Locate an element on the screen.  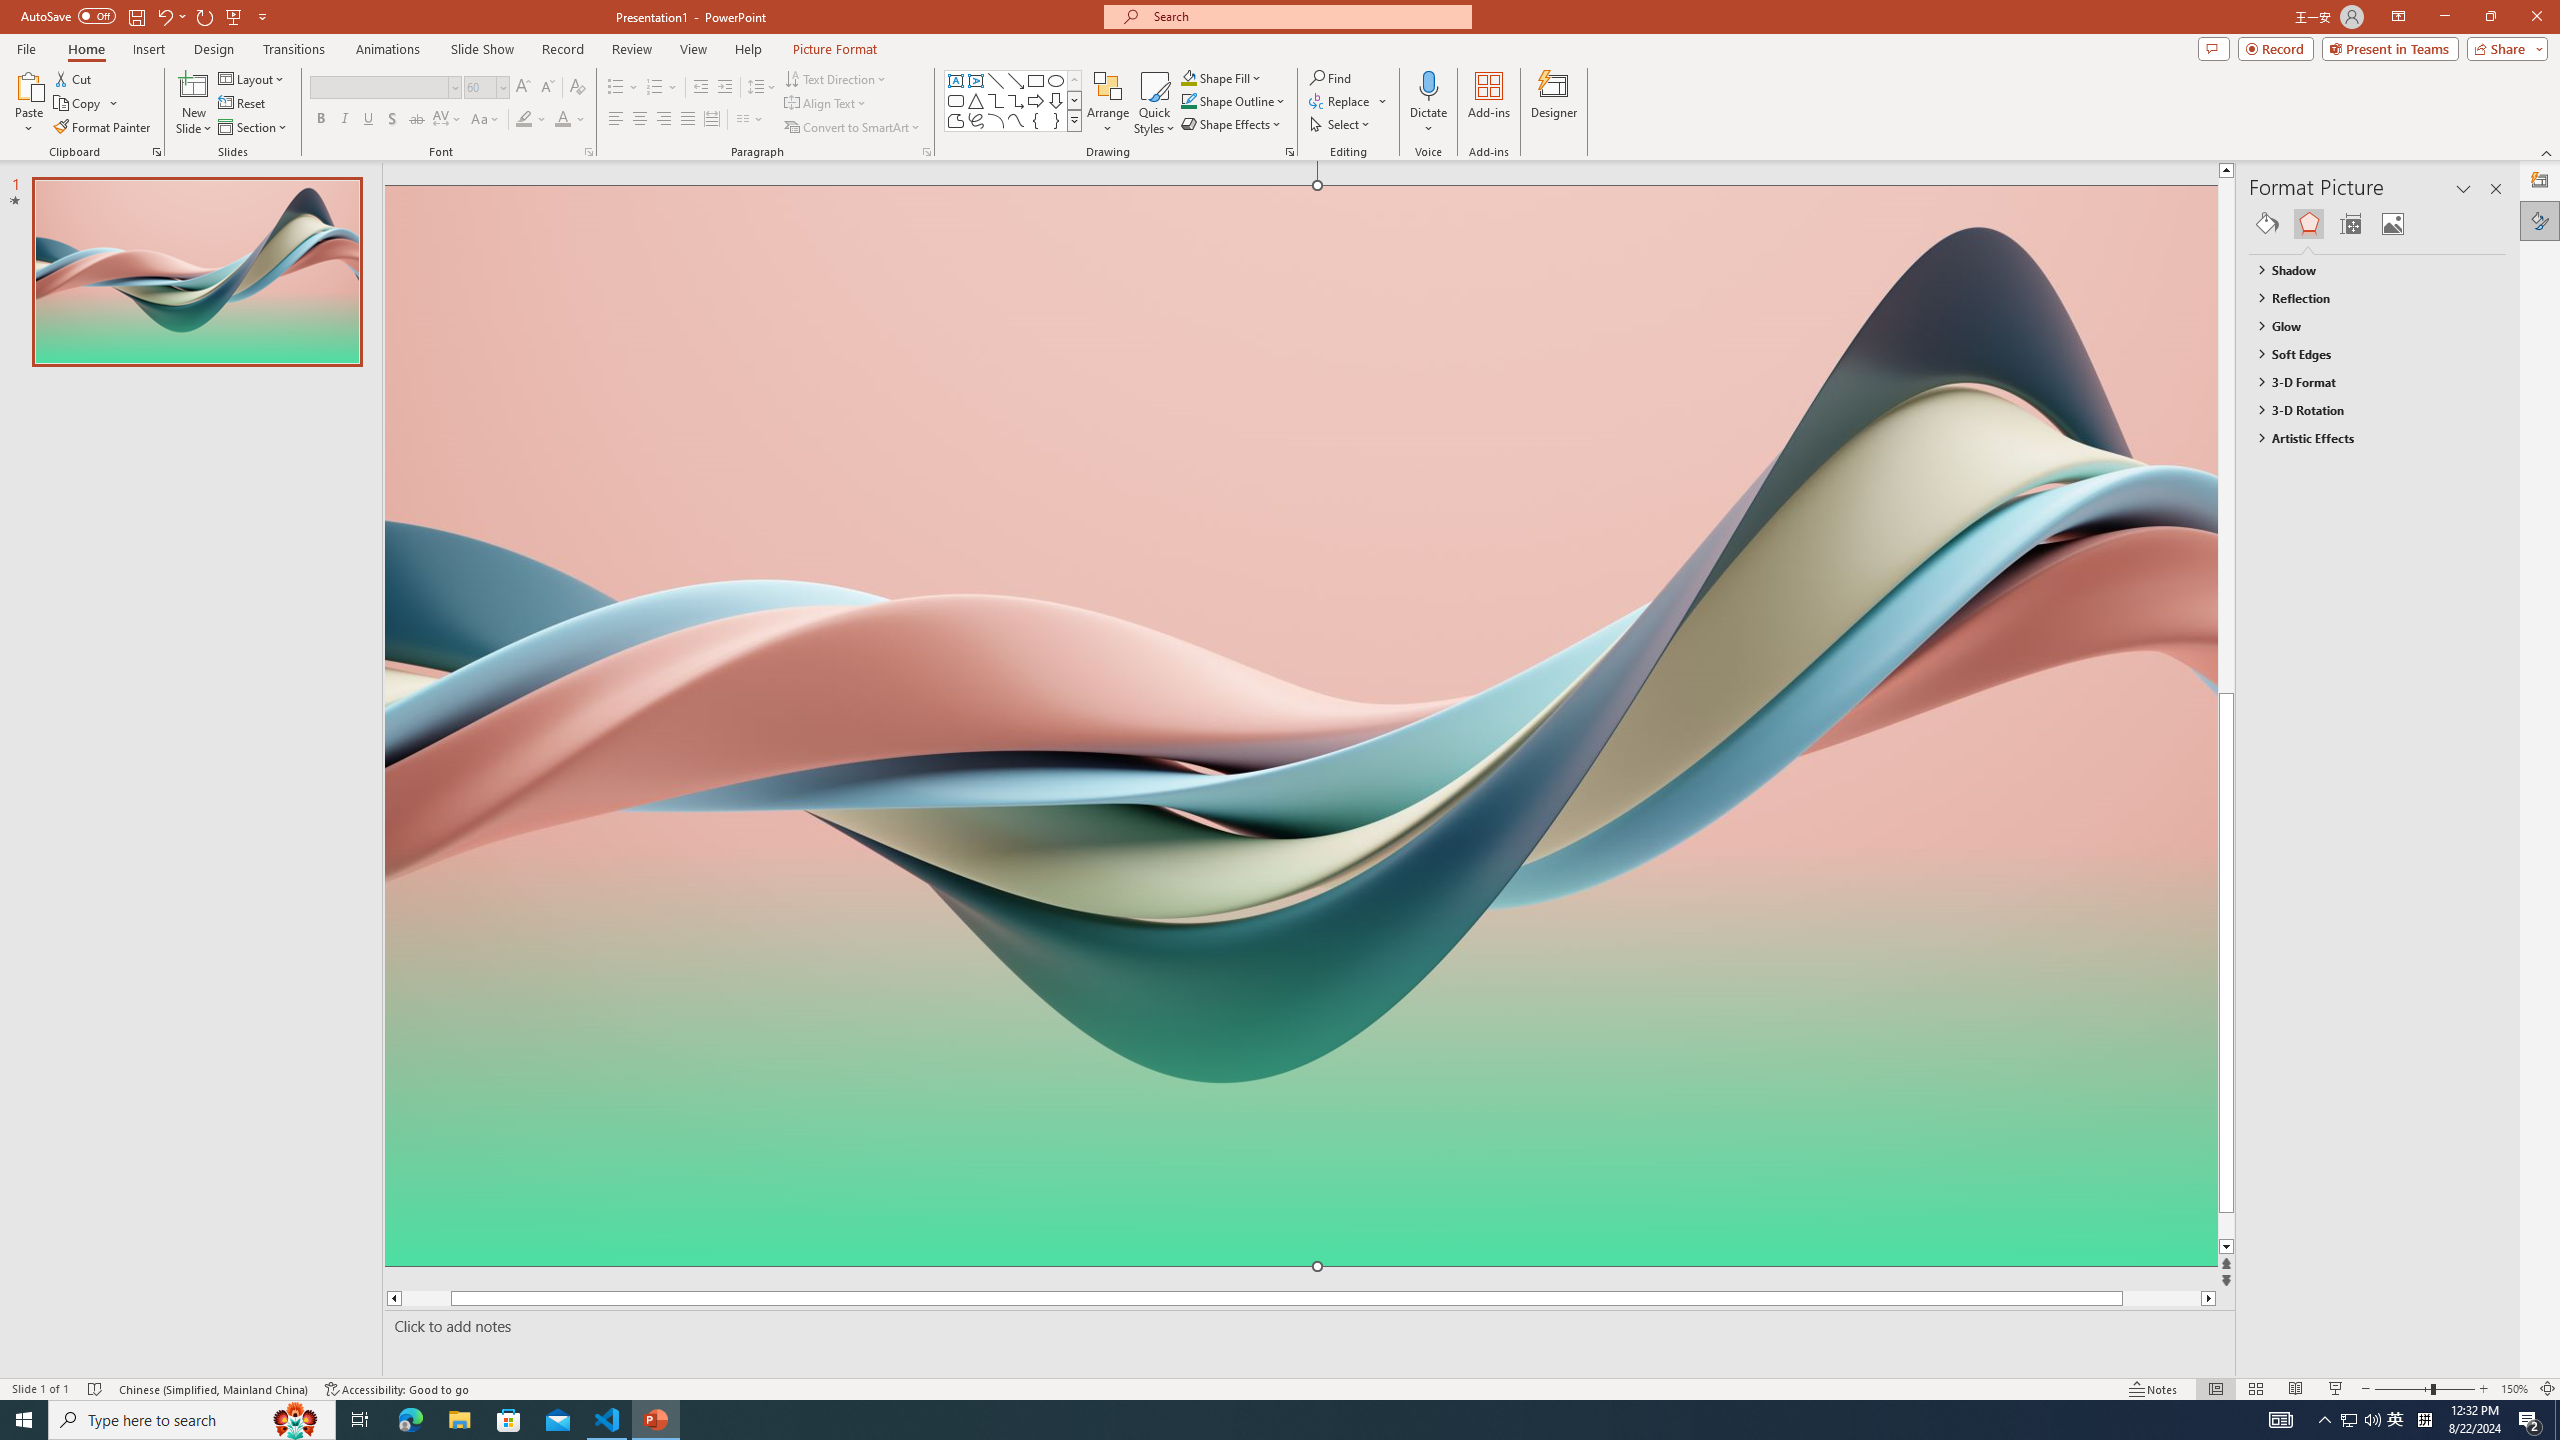
Reflection is located at coordinates (2368, 298).